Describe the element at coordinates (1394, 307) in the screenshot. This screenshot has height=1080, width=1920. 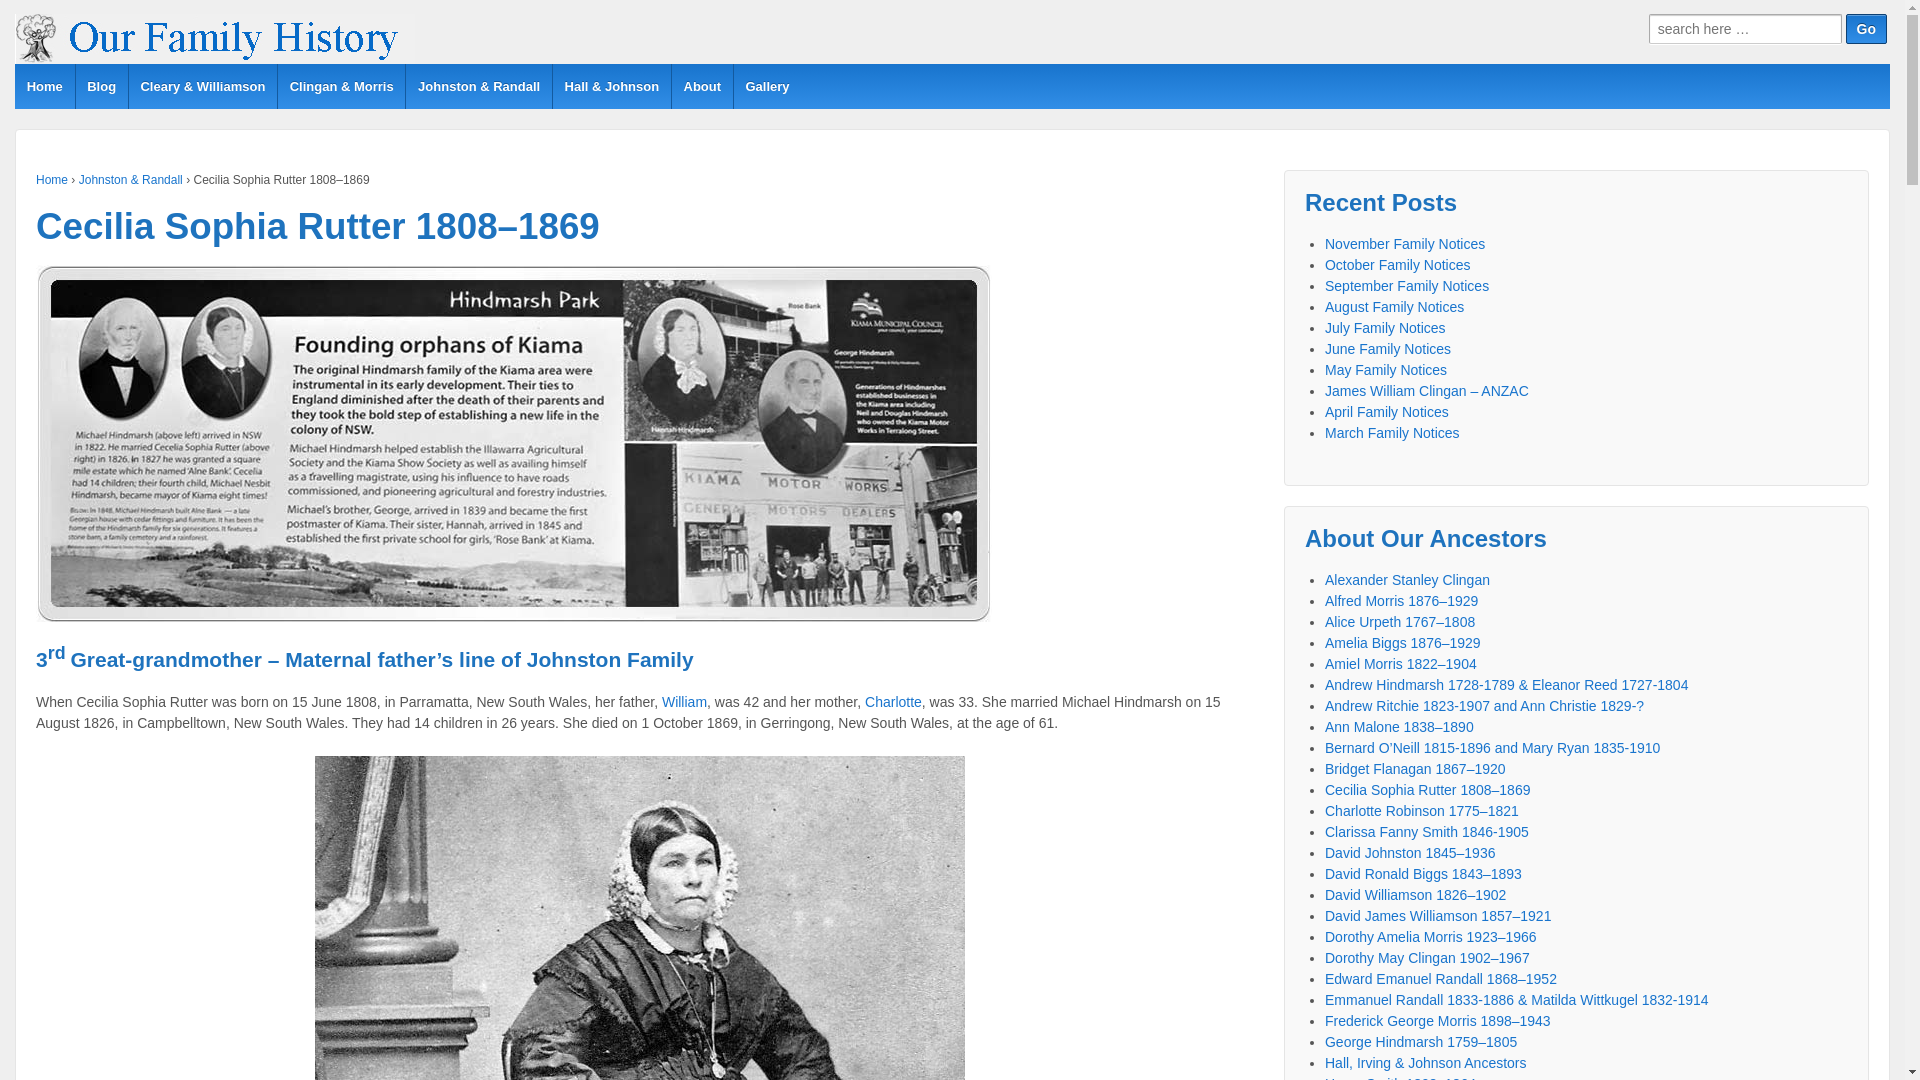
I see `August Family Notices` at that location.